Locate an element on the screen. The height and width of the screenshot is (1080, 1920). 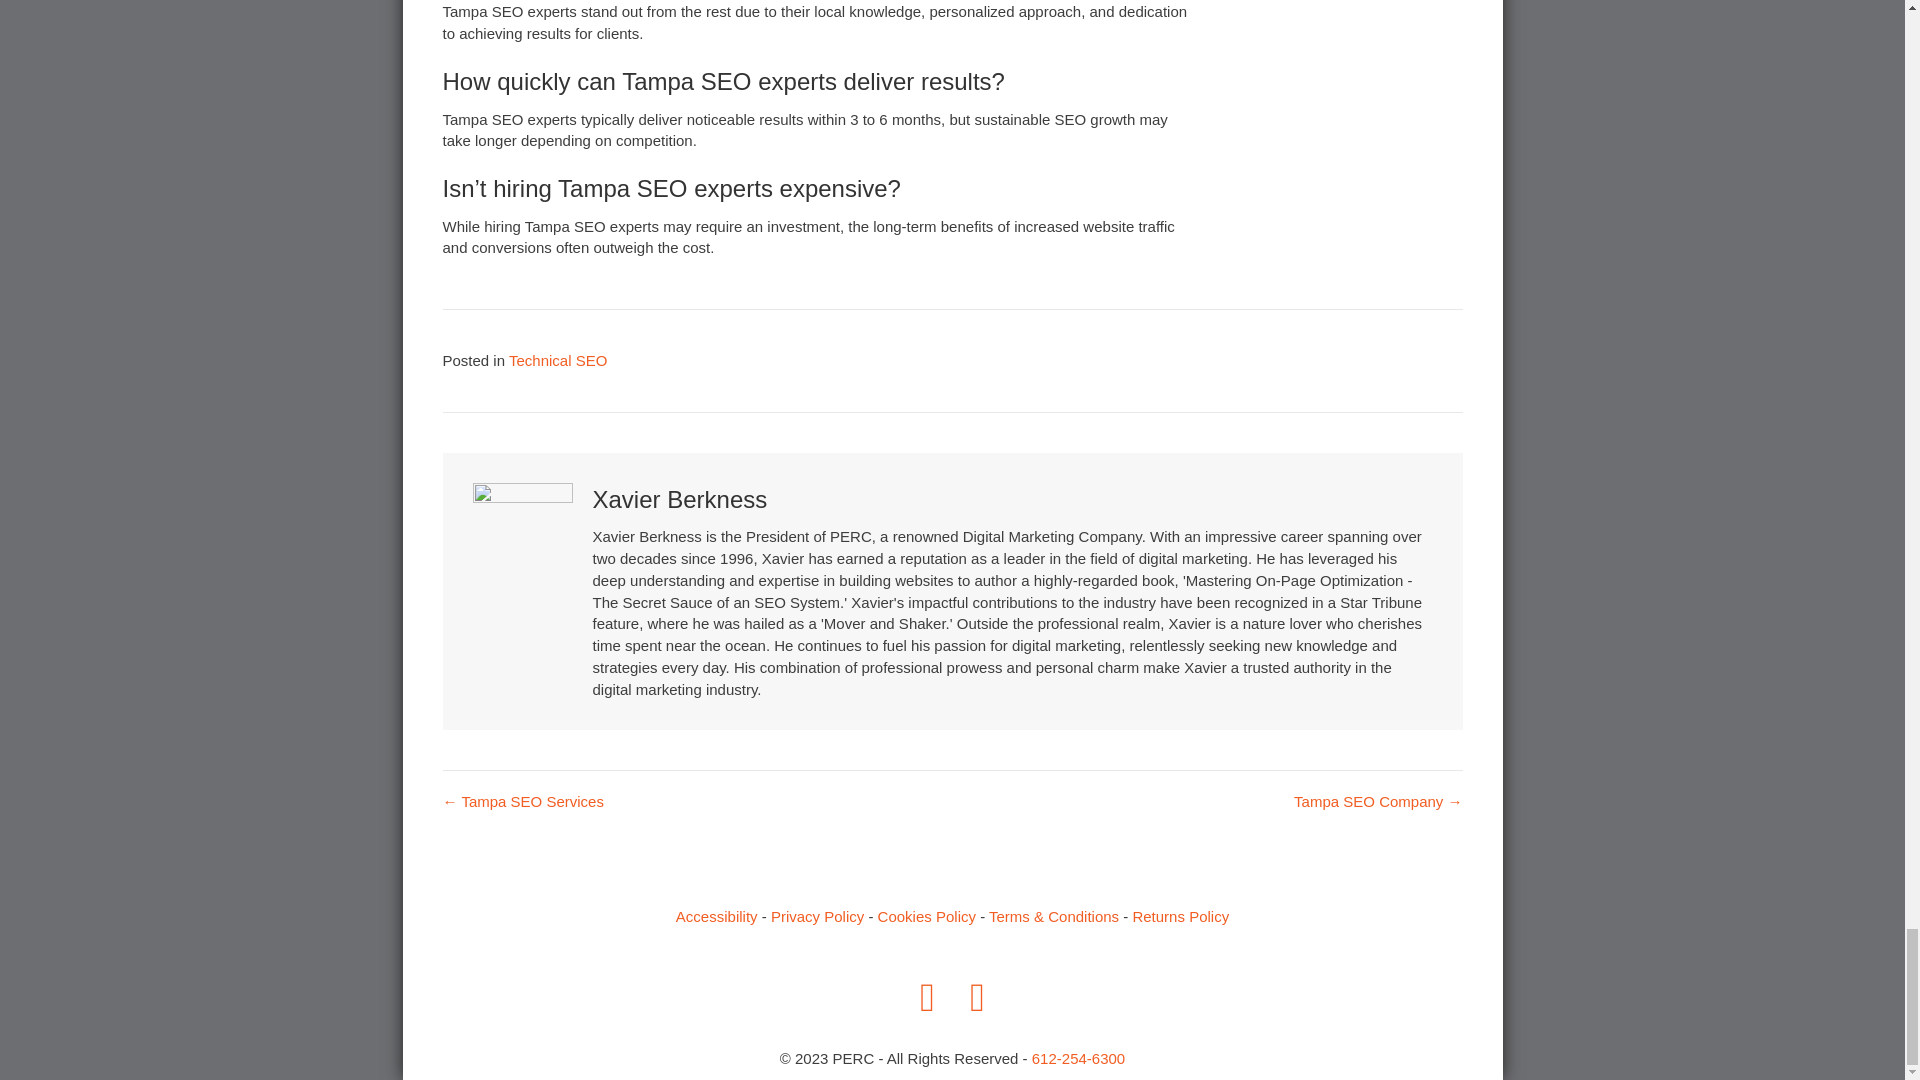
Privacy Policy is located at coordinates (818, 916).